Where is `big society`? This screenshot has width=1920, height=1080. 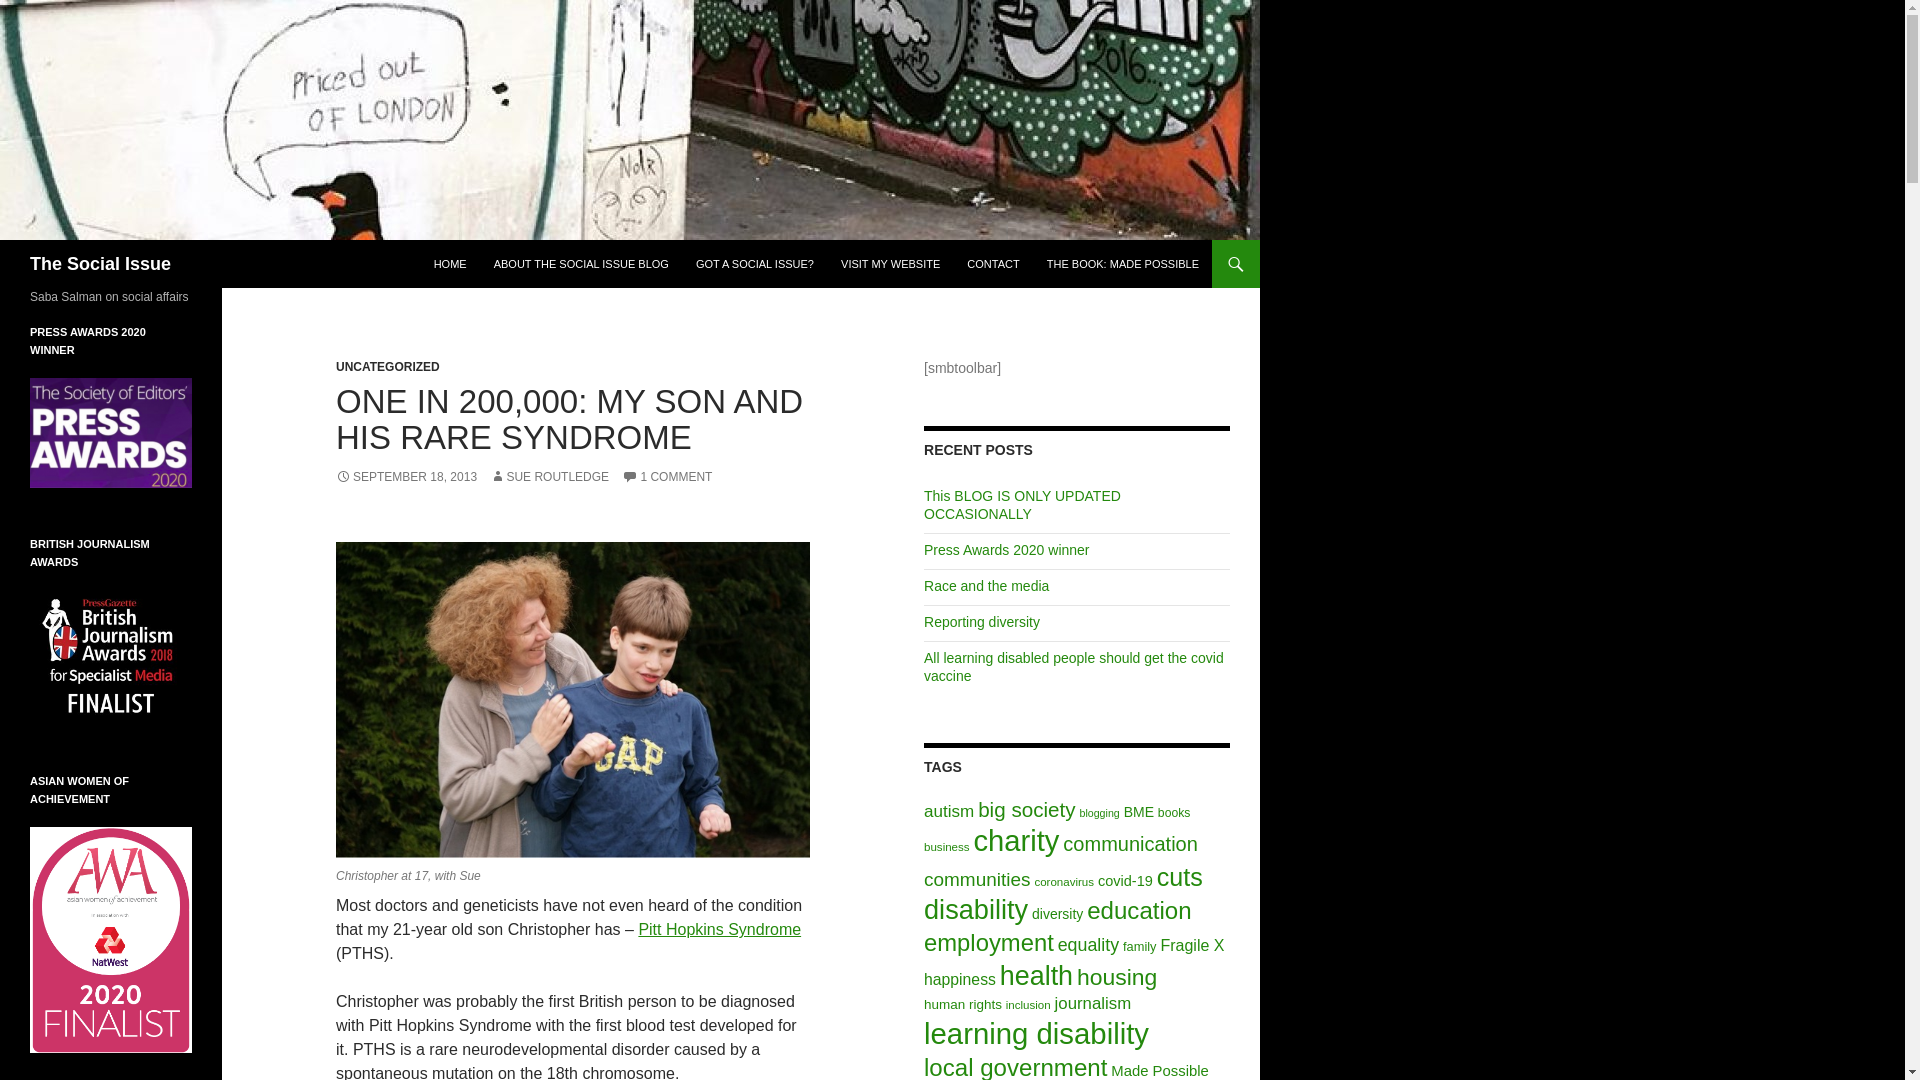 big society is located at coordinates (1026, 809).